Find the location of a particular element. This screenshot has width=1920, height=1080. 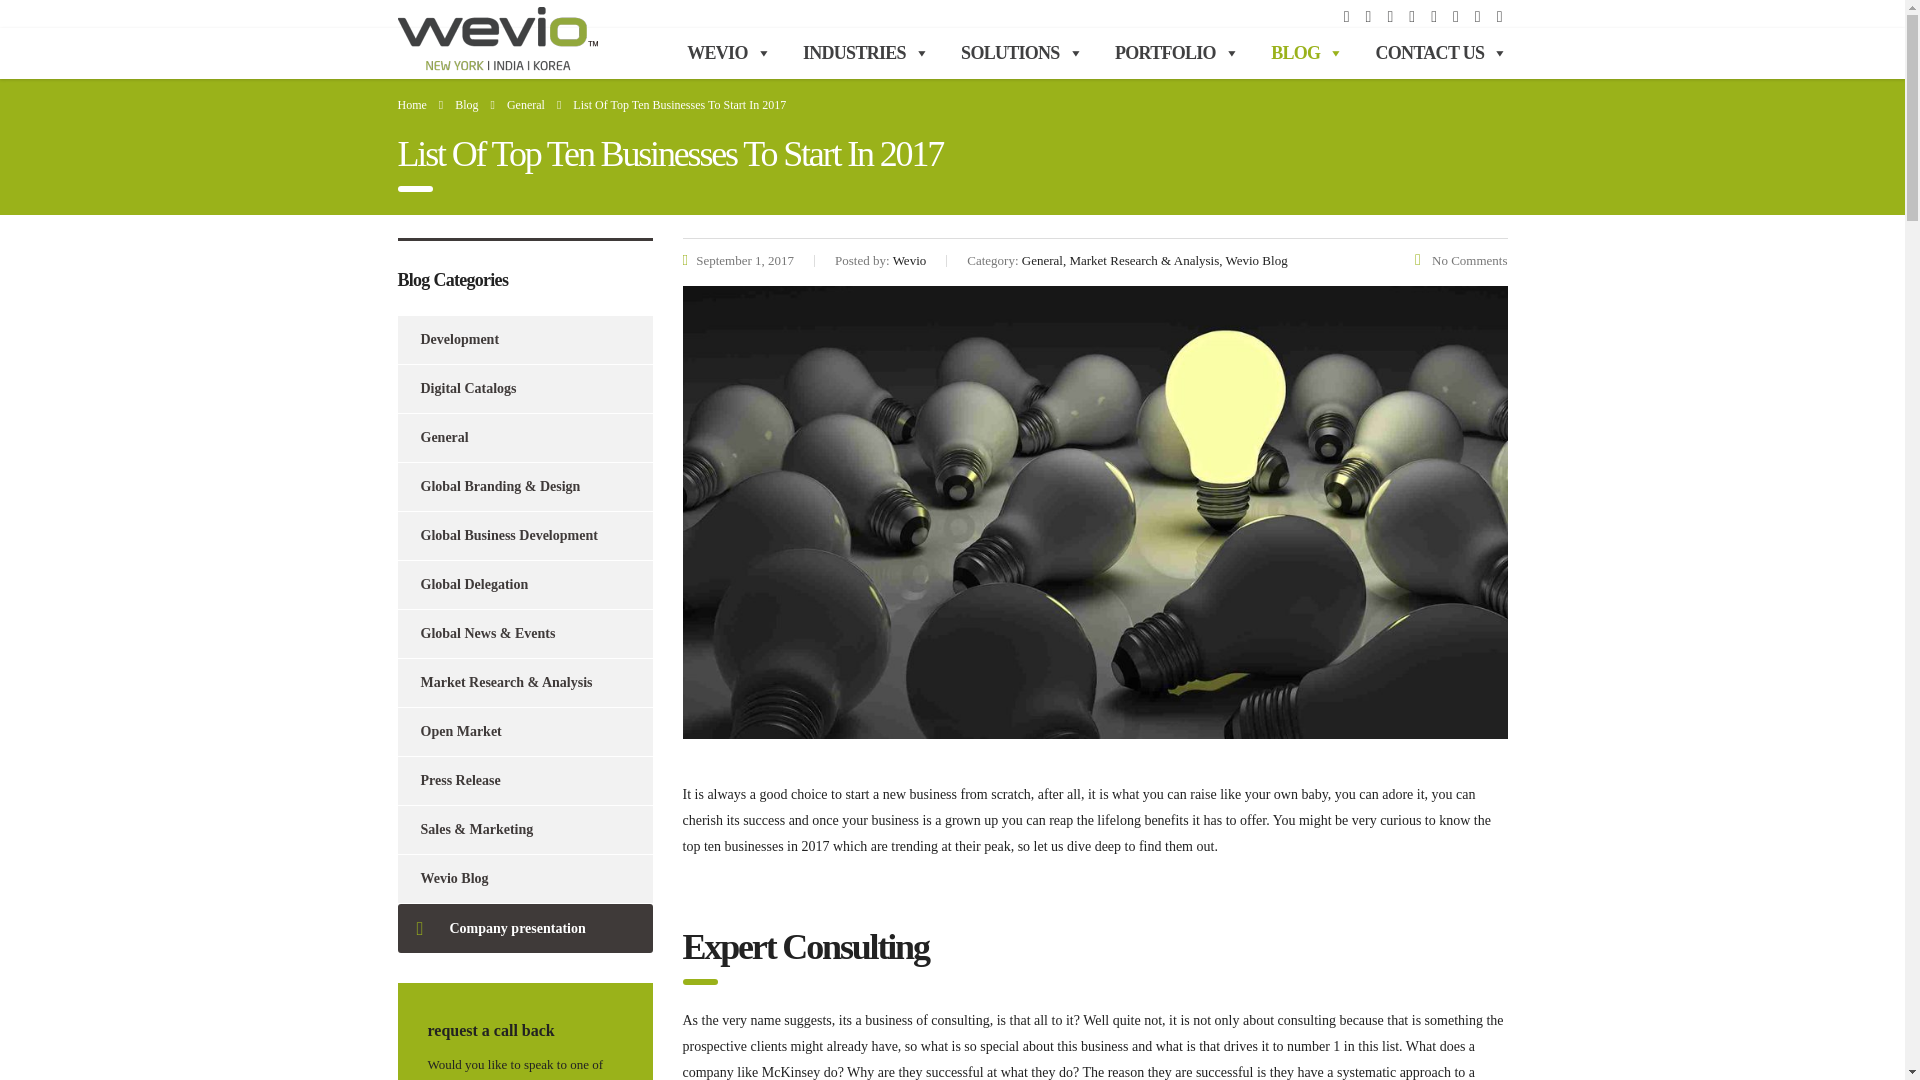

WEVIO is located at coordinates (728, 52).